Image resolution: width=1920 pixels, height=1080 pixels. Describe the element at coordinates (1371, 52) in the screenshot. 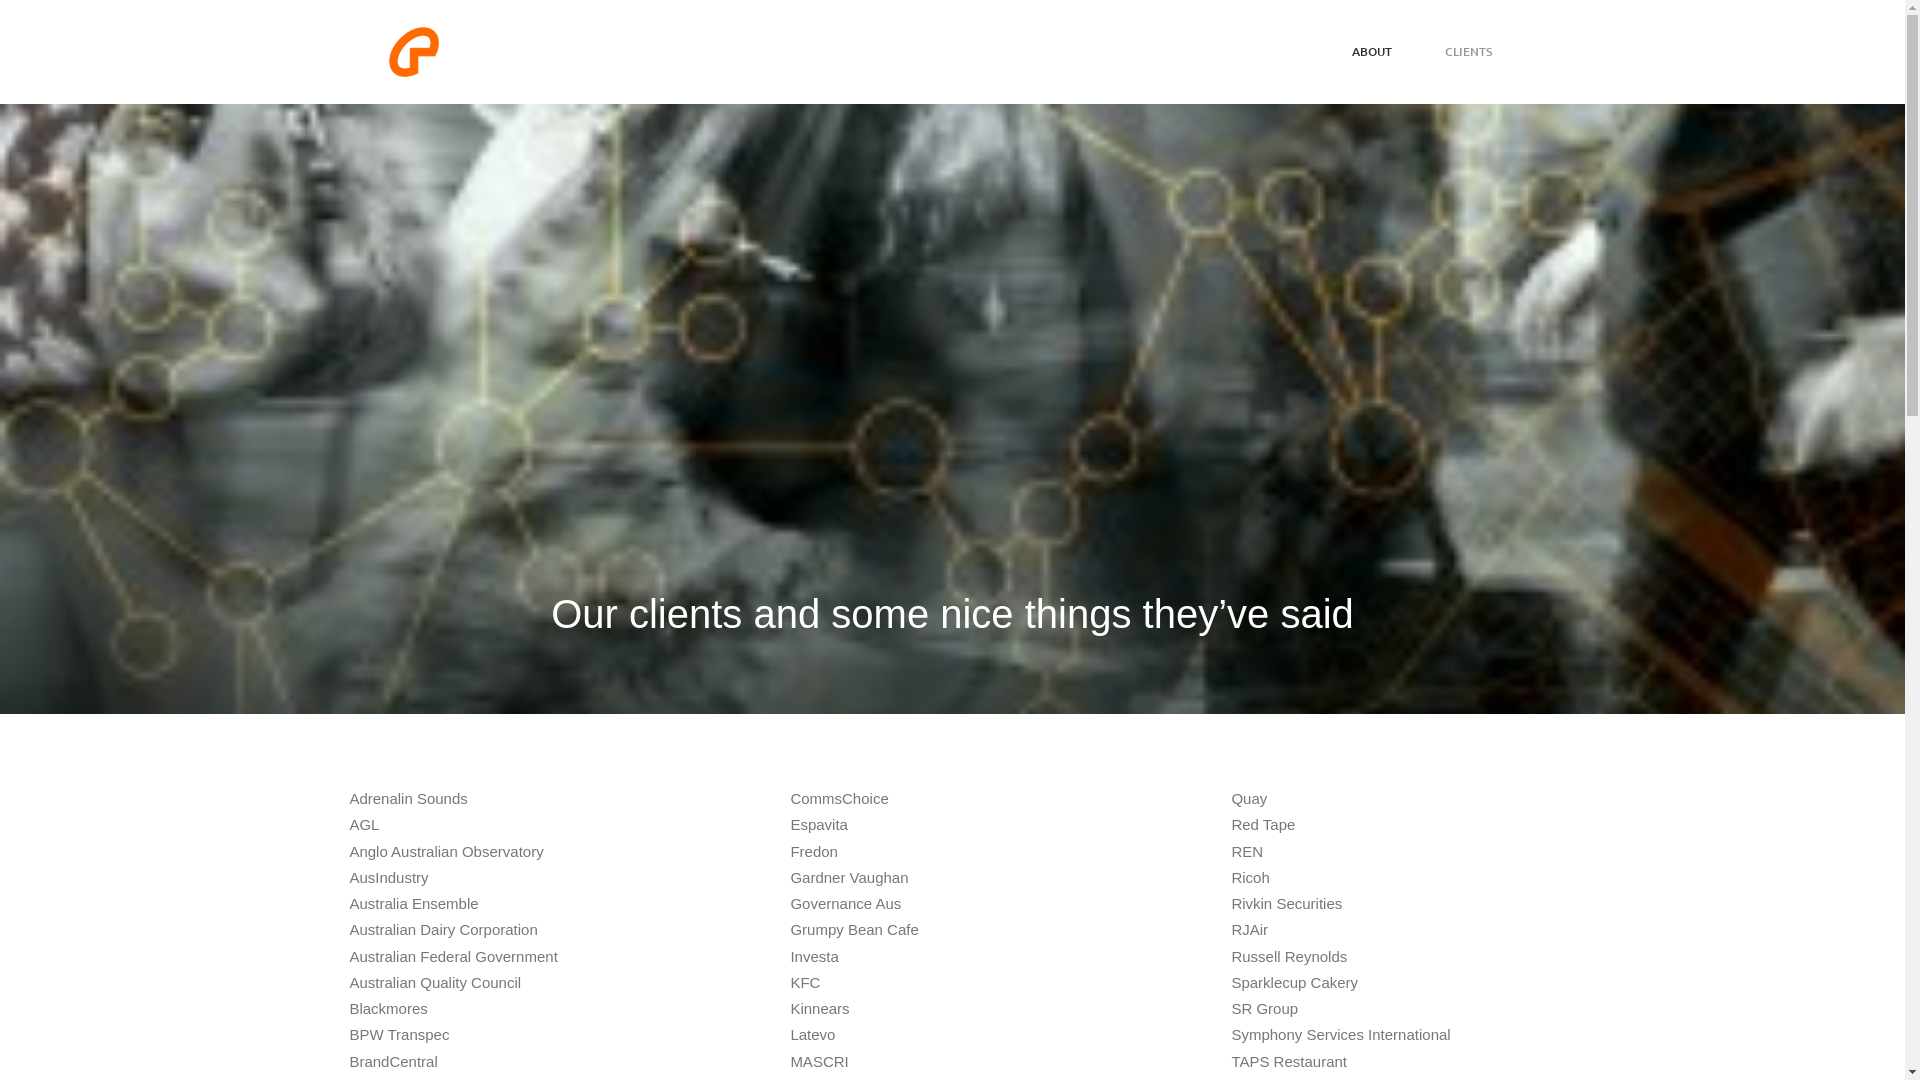

I see `ABOUT` at that location.